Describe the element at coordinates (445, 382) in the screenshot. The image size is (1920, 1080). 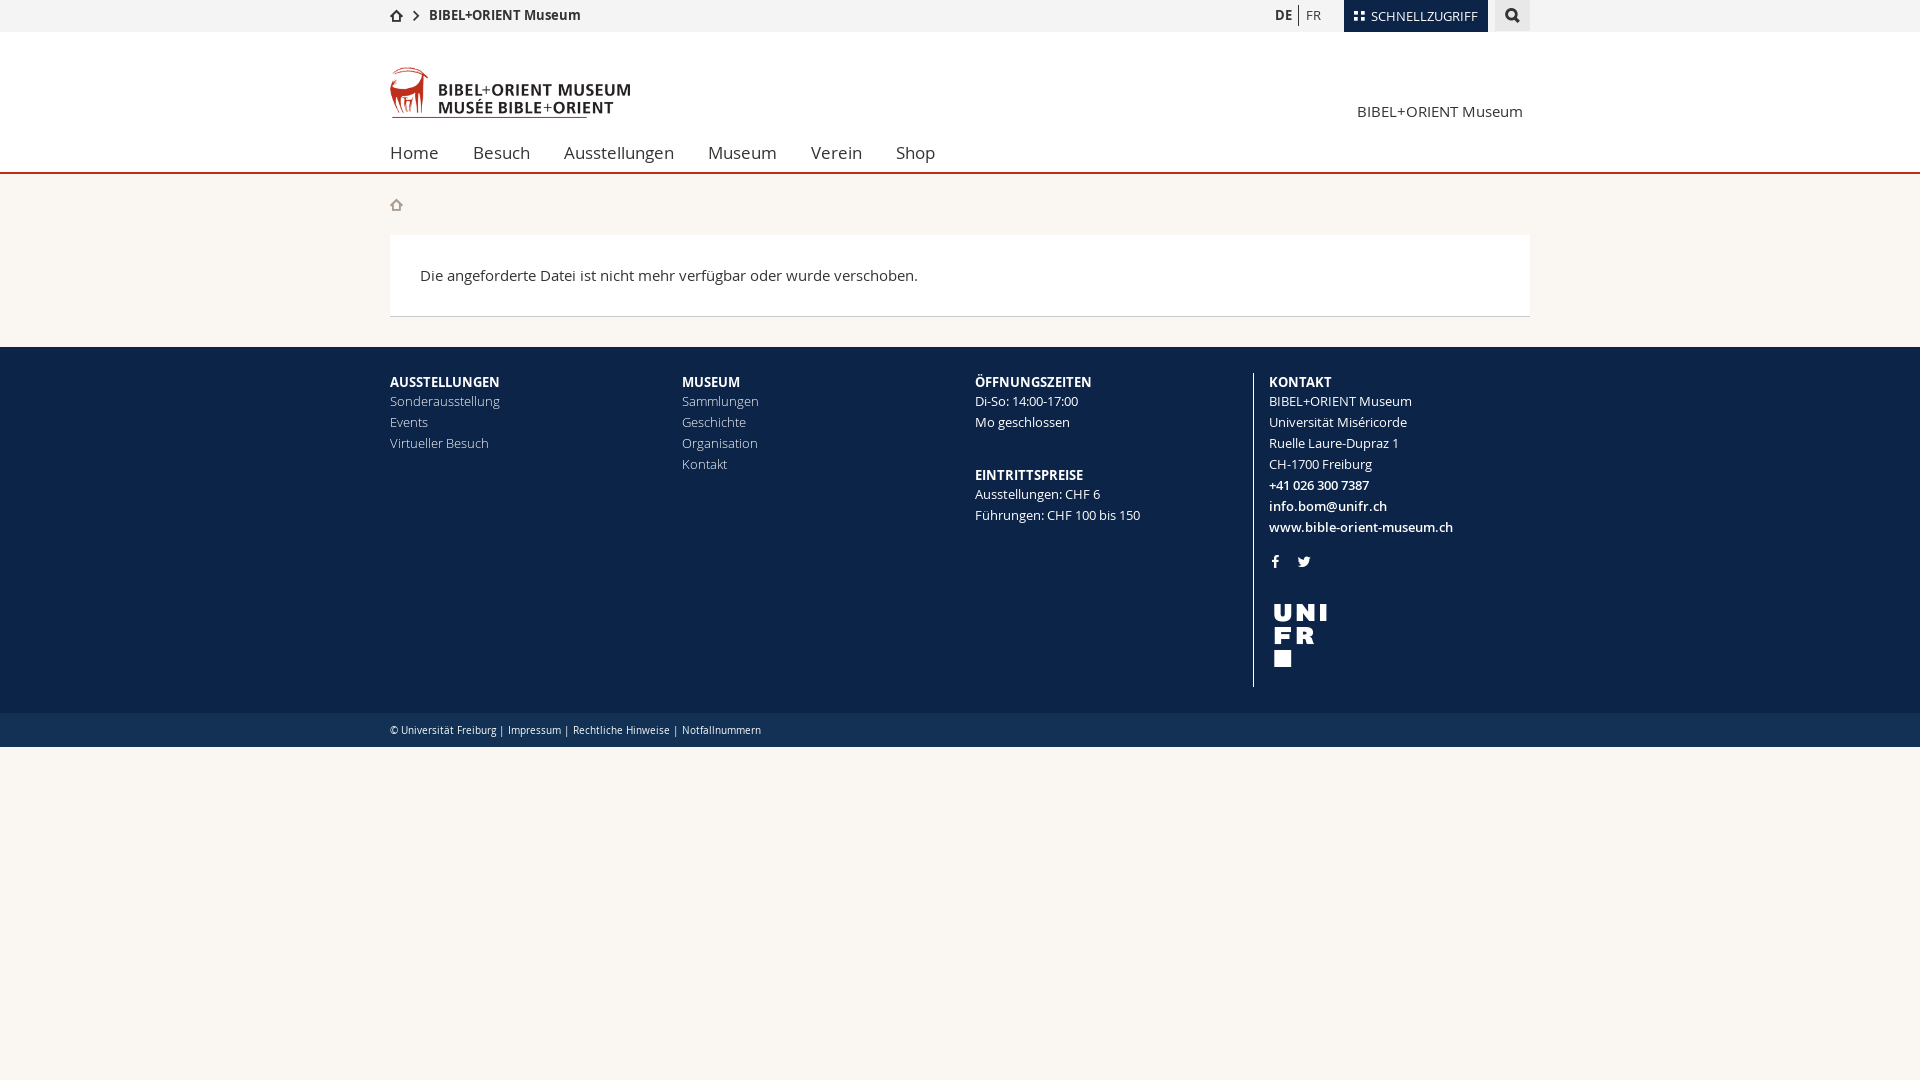
I see `AUSSTELLUNGEN` at that location.